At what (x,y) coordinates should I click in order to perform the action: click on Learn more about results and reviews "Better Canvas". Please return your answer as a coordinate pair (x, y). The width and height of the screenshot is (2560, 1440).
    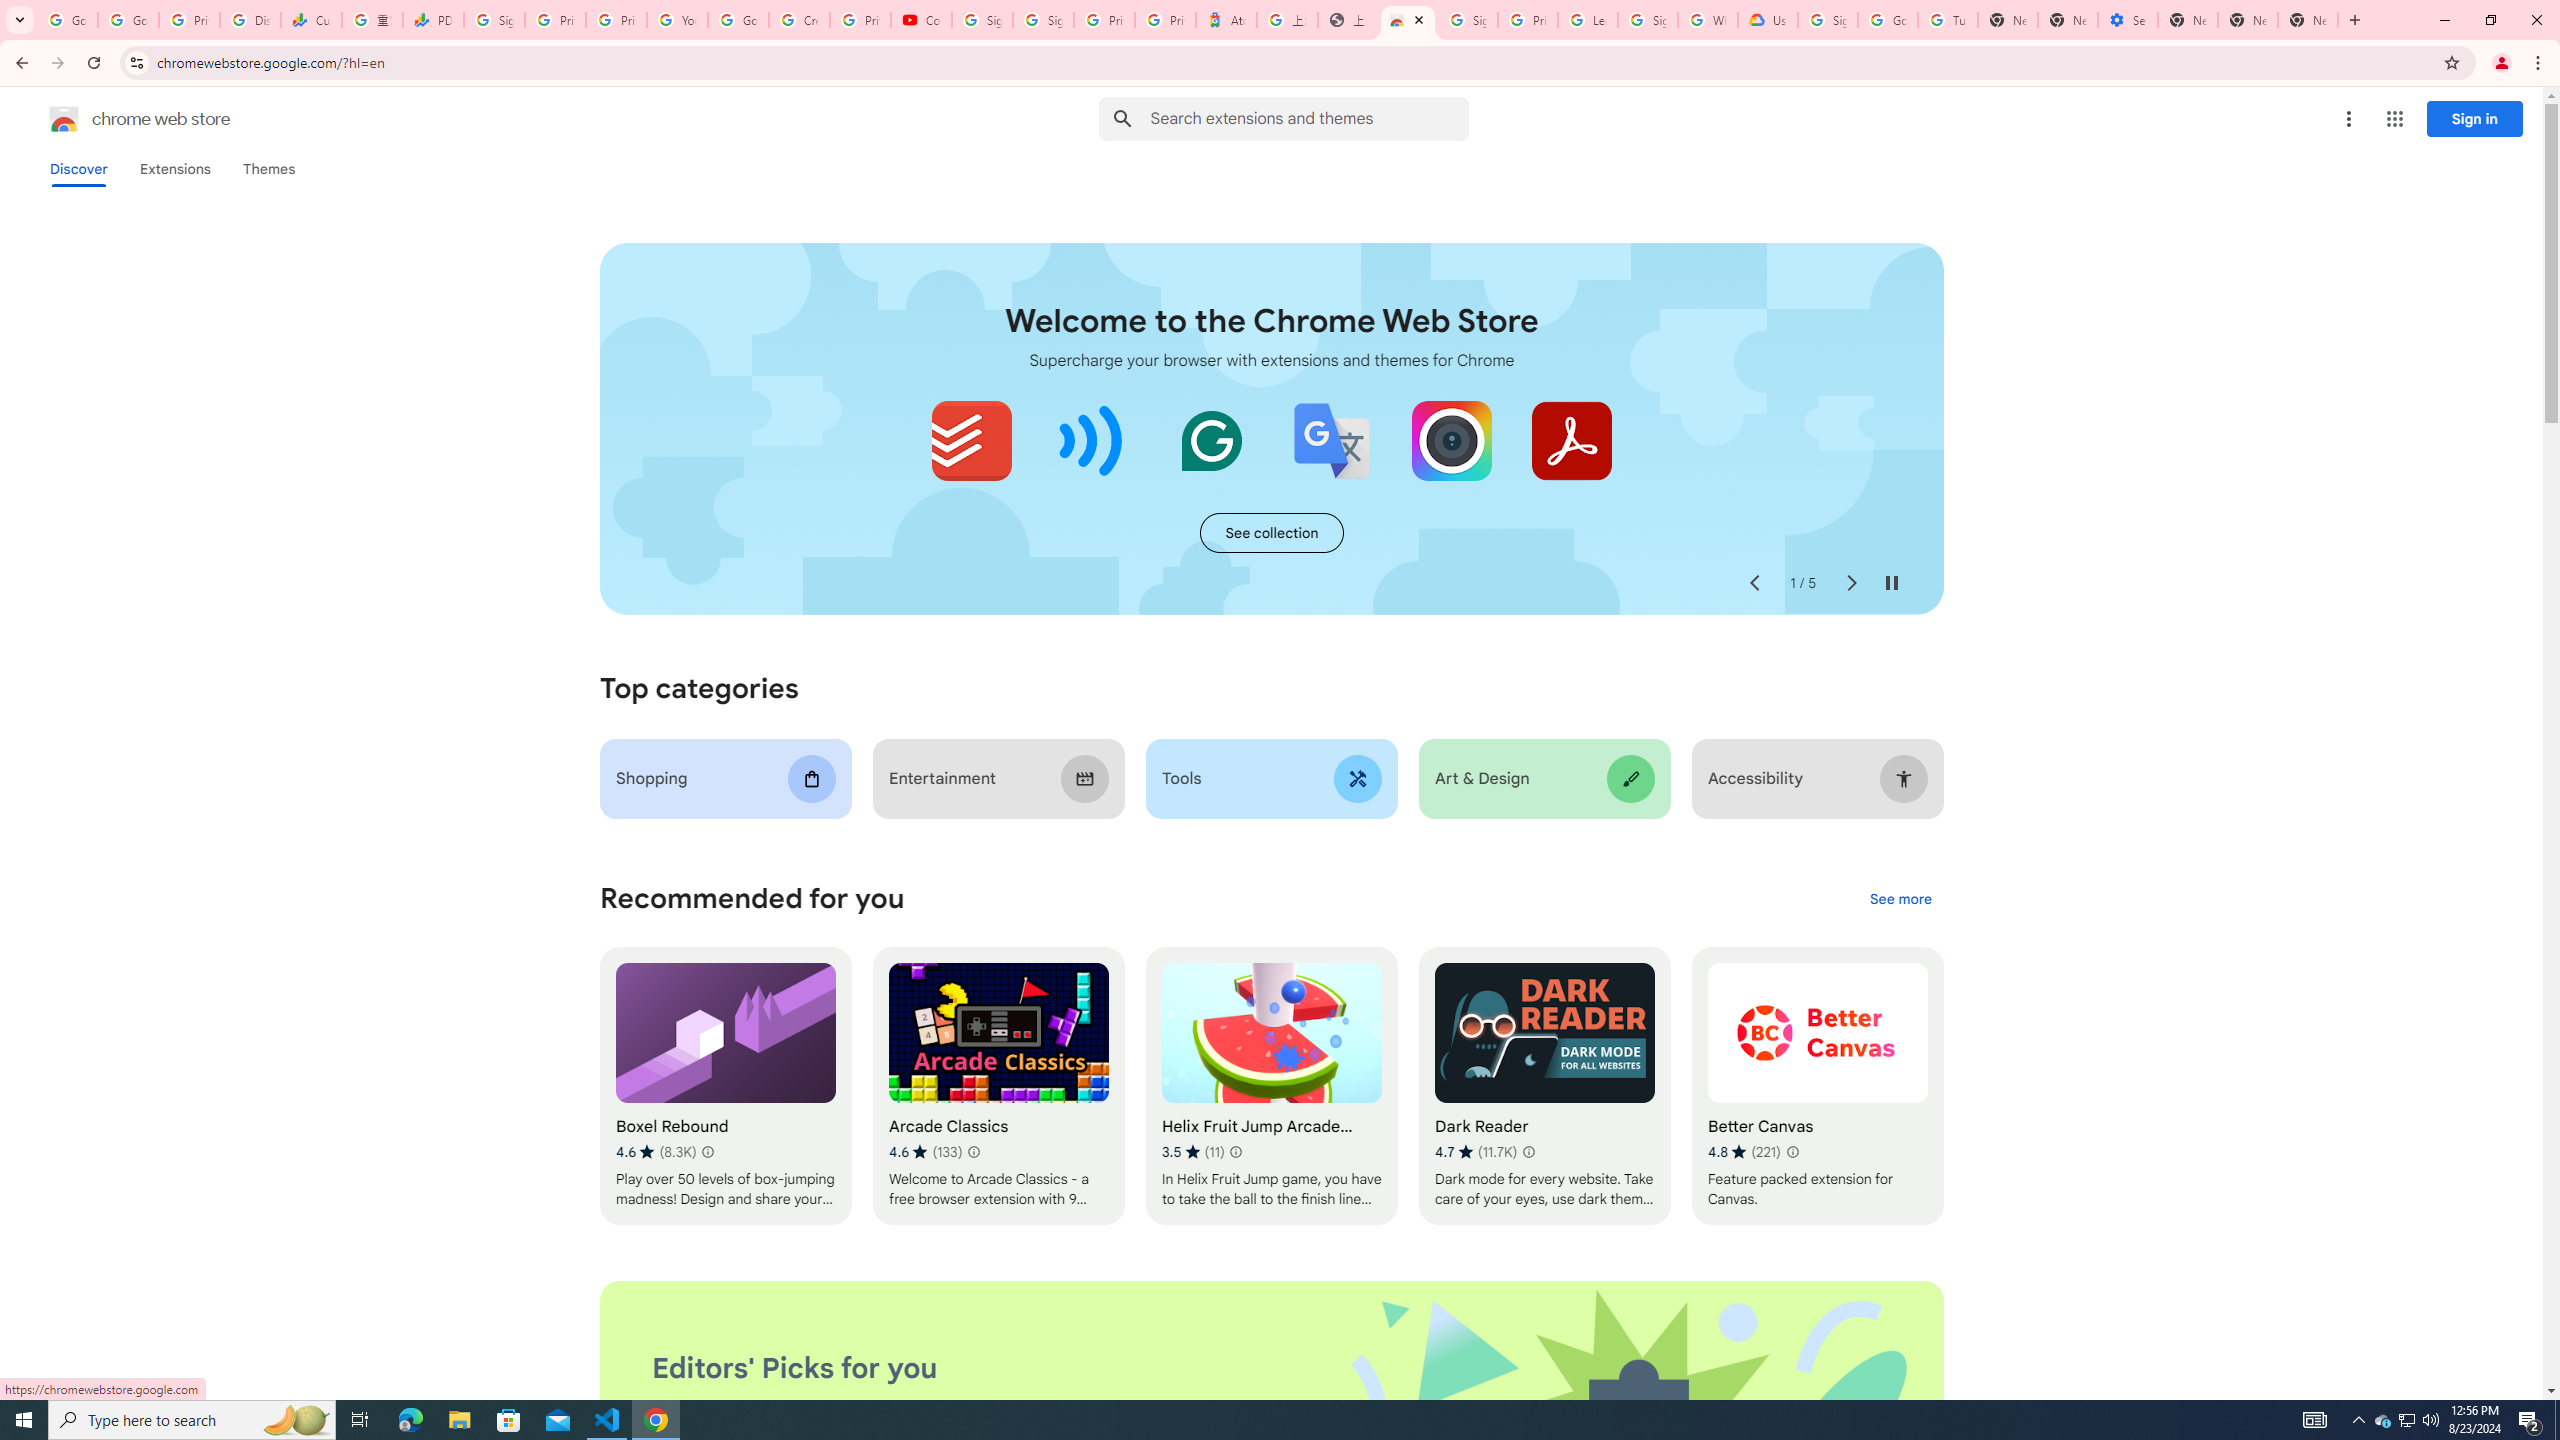
    Looking at the image, I should click on (1792, 1152).